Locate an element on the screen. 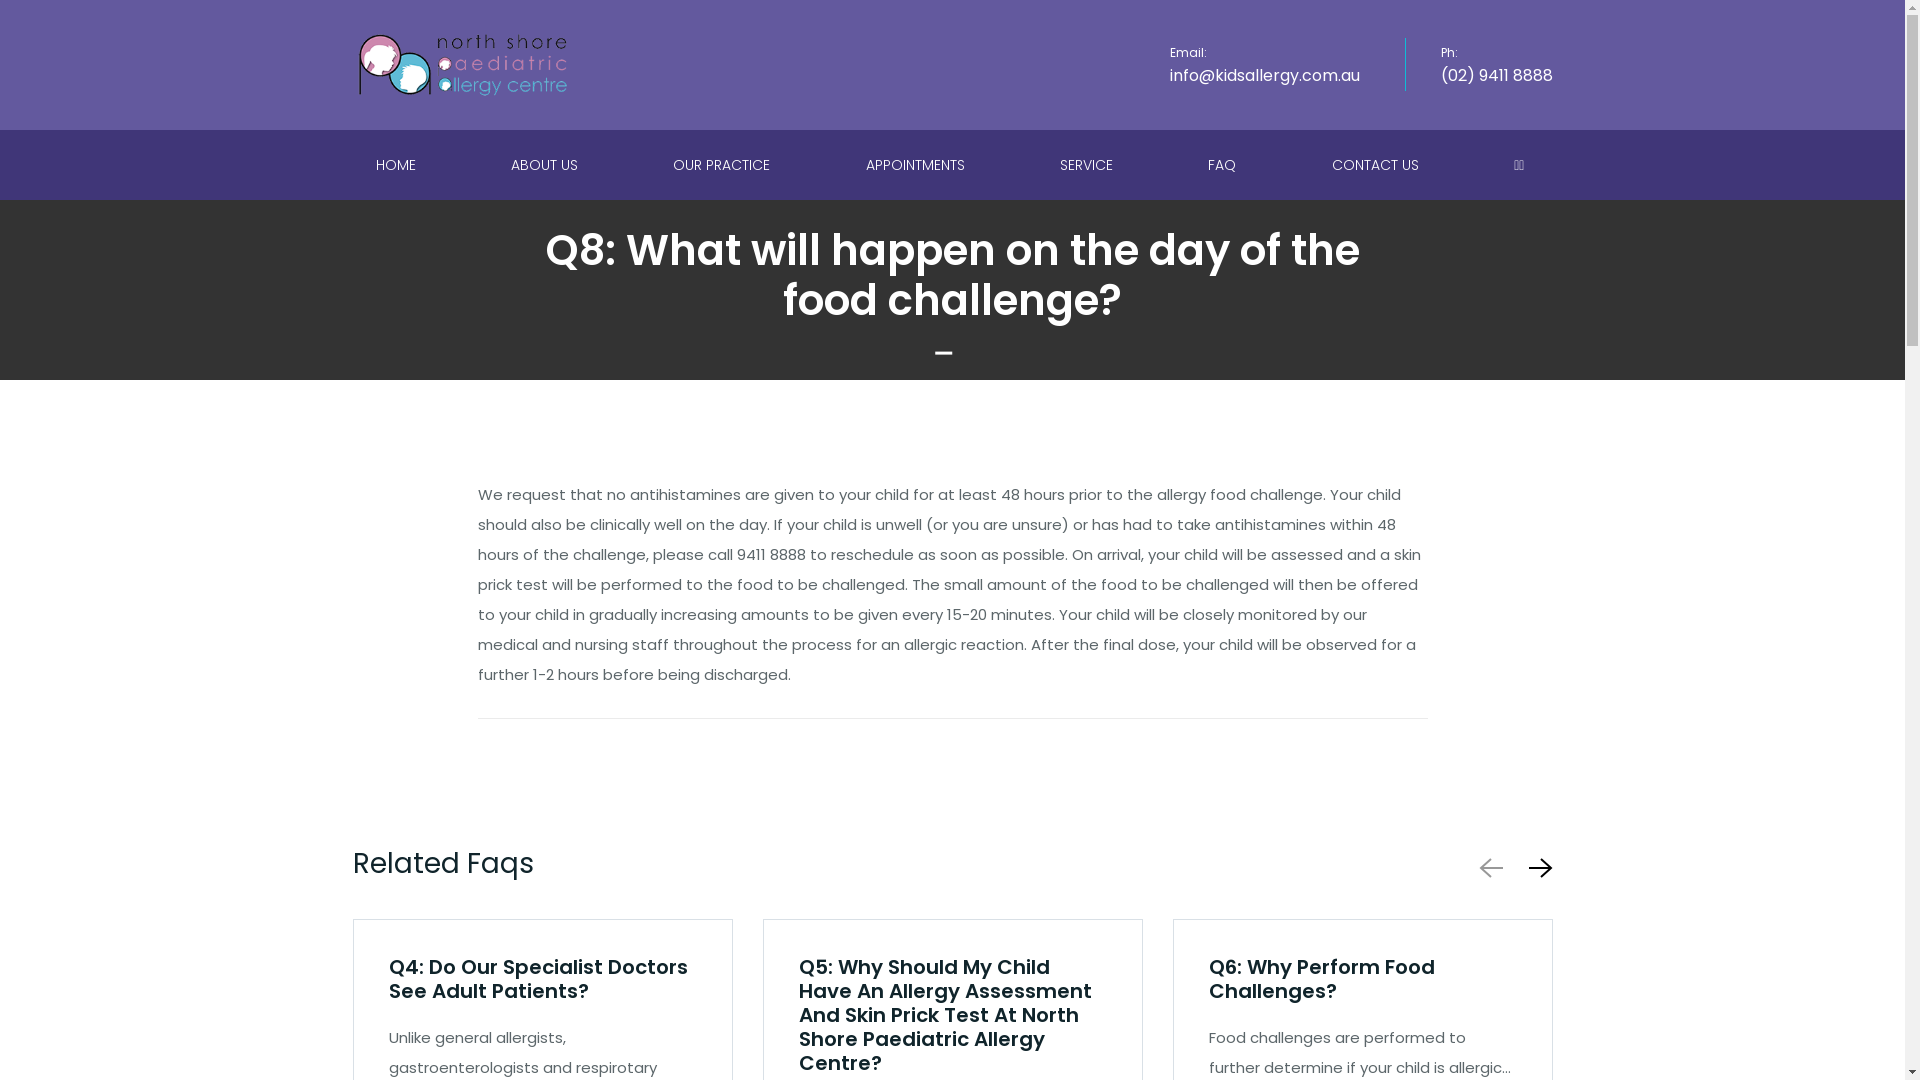  CONTACT US is located at coordinates (1378, 165).